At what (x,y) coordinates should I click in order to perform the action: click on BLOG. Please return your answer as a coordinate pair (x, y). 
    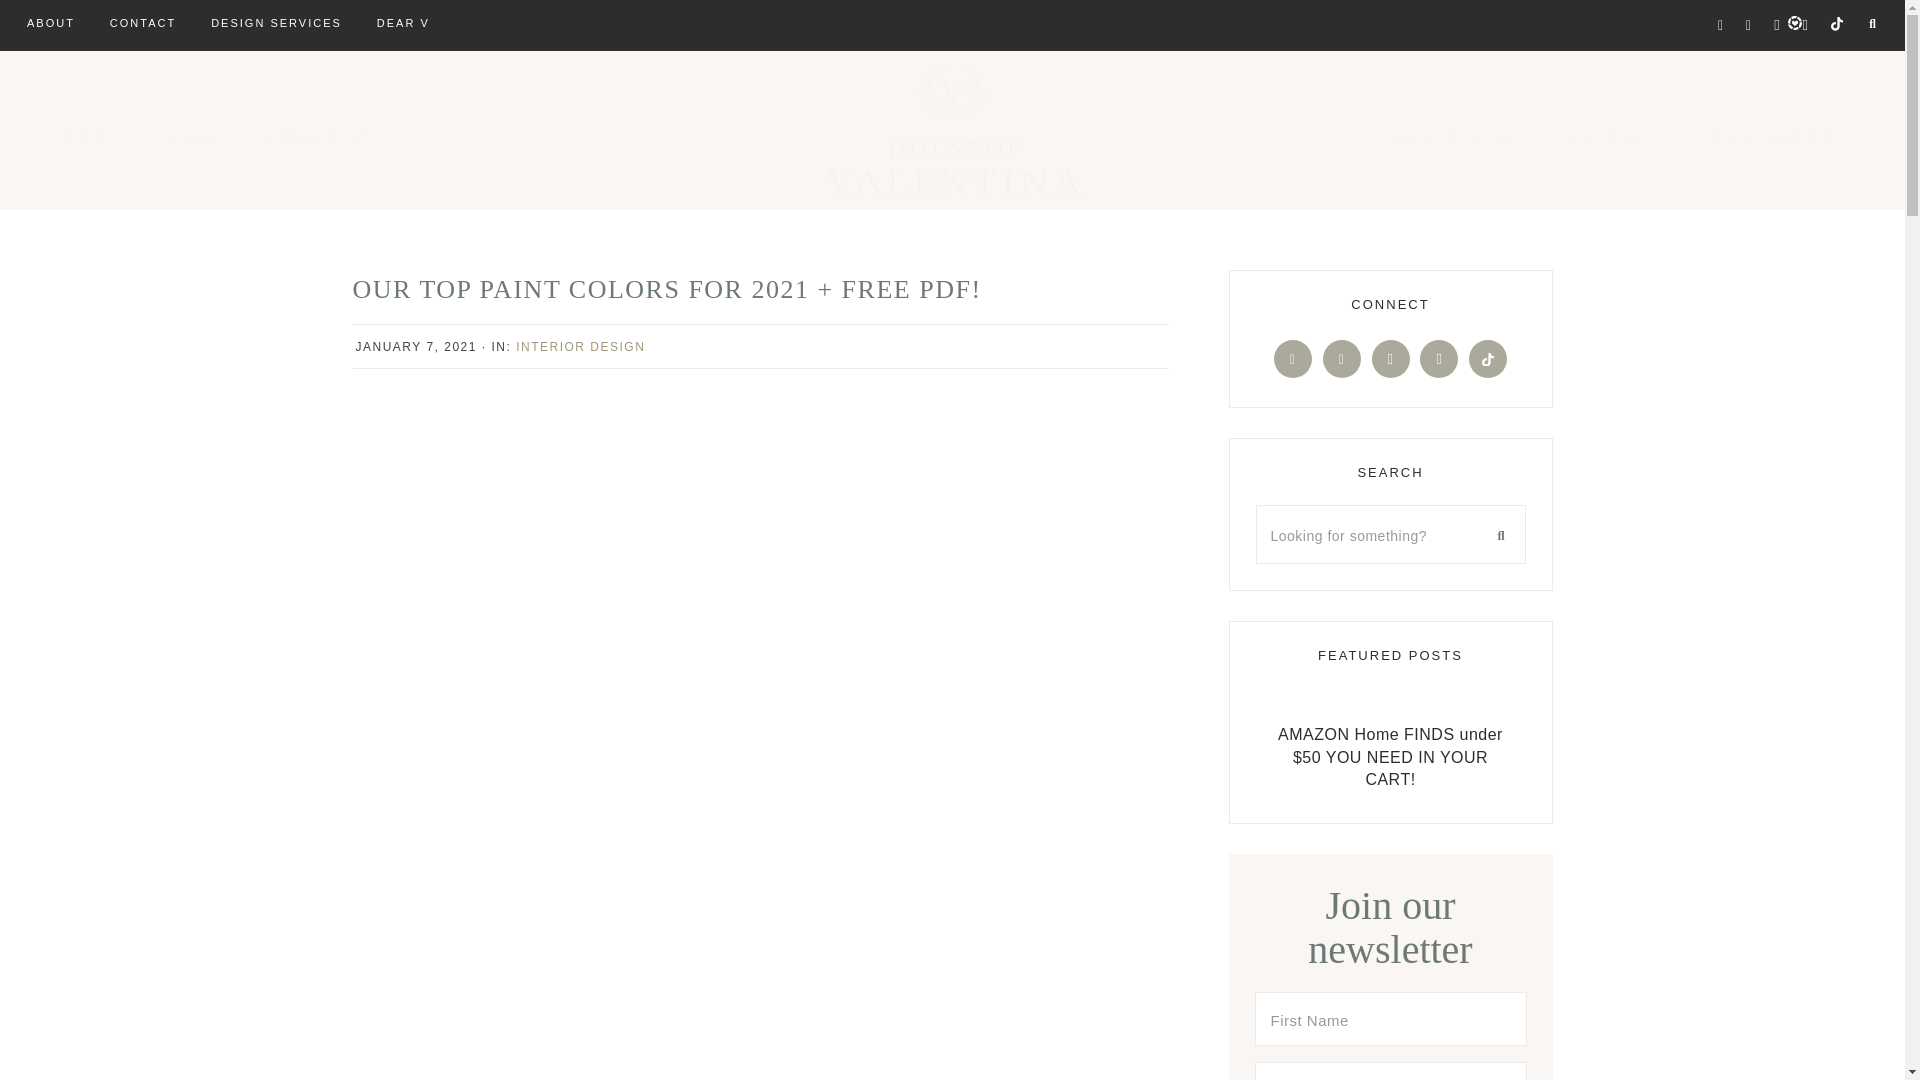
    Looking at the image, I should click on (189, 138).